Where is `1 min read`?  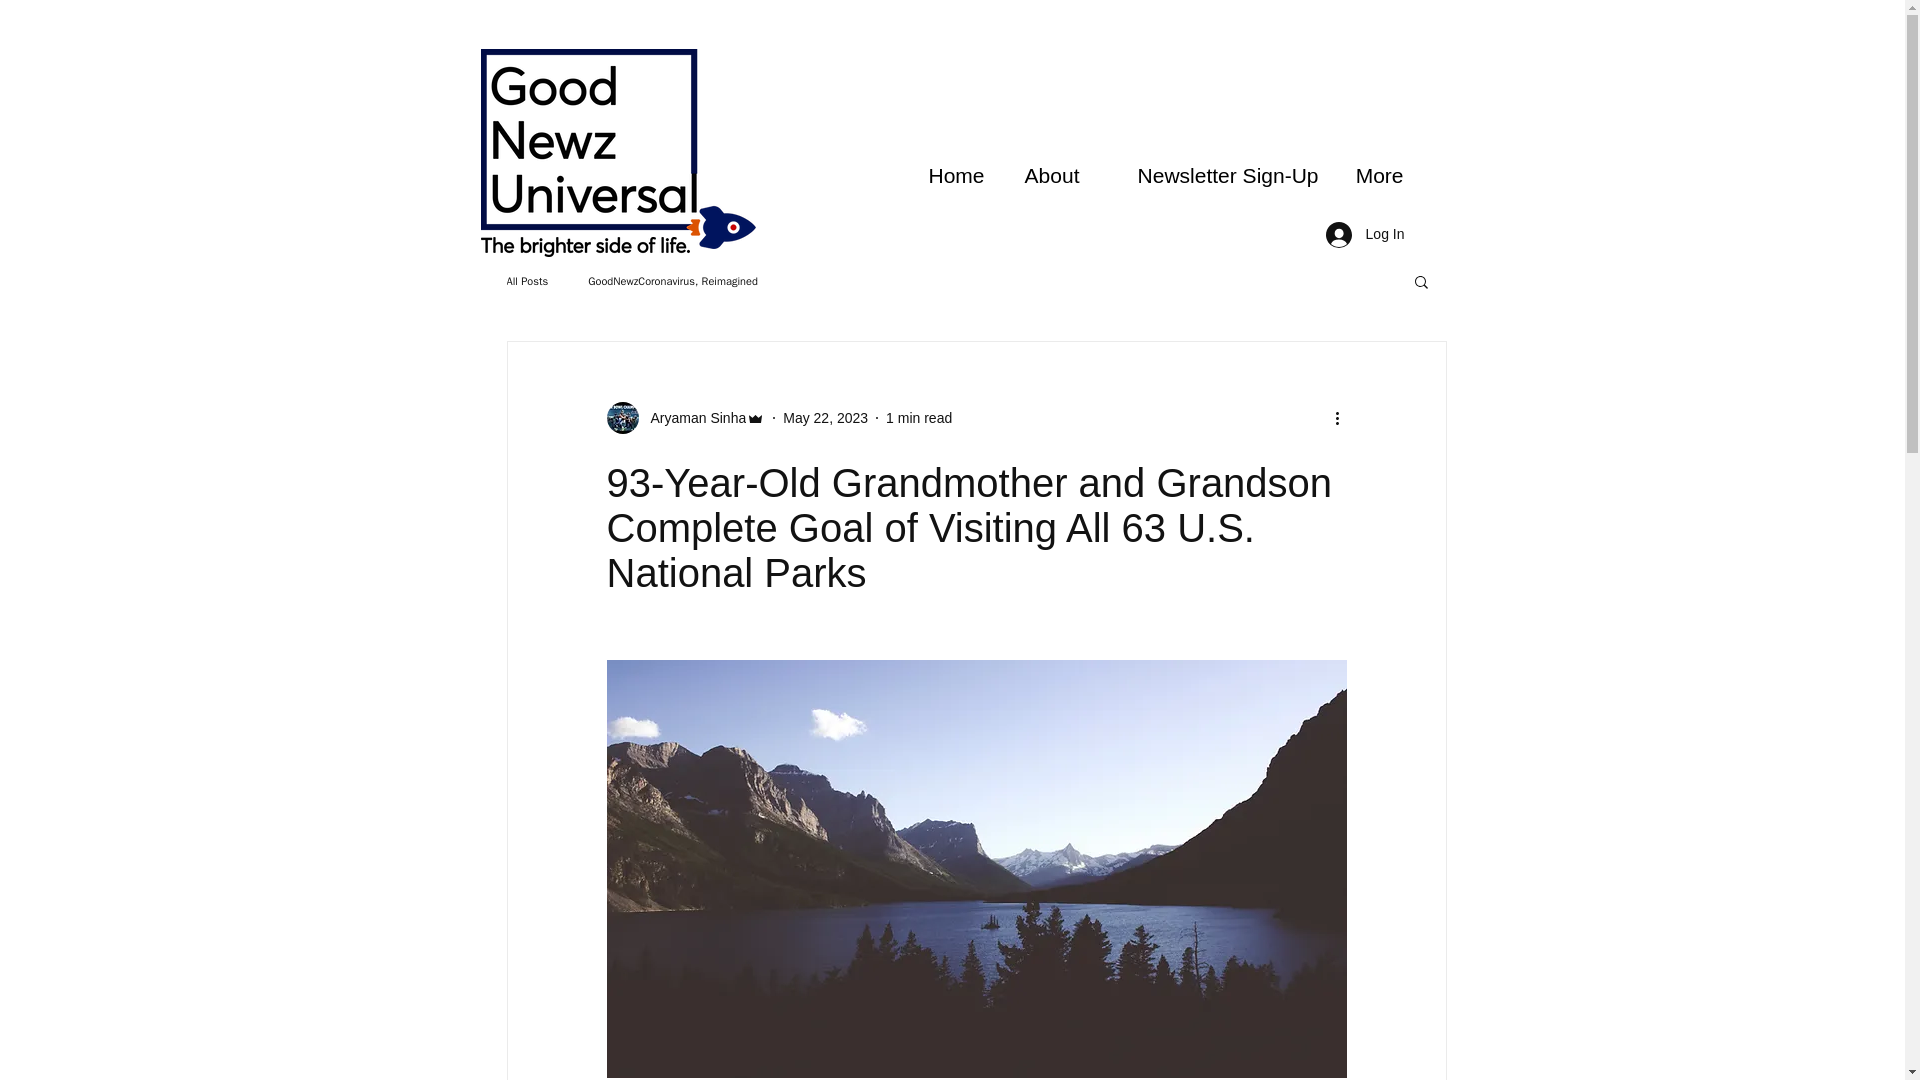
1 min read is located at coordinates (918, 418).